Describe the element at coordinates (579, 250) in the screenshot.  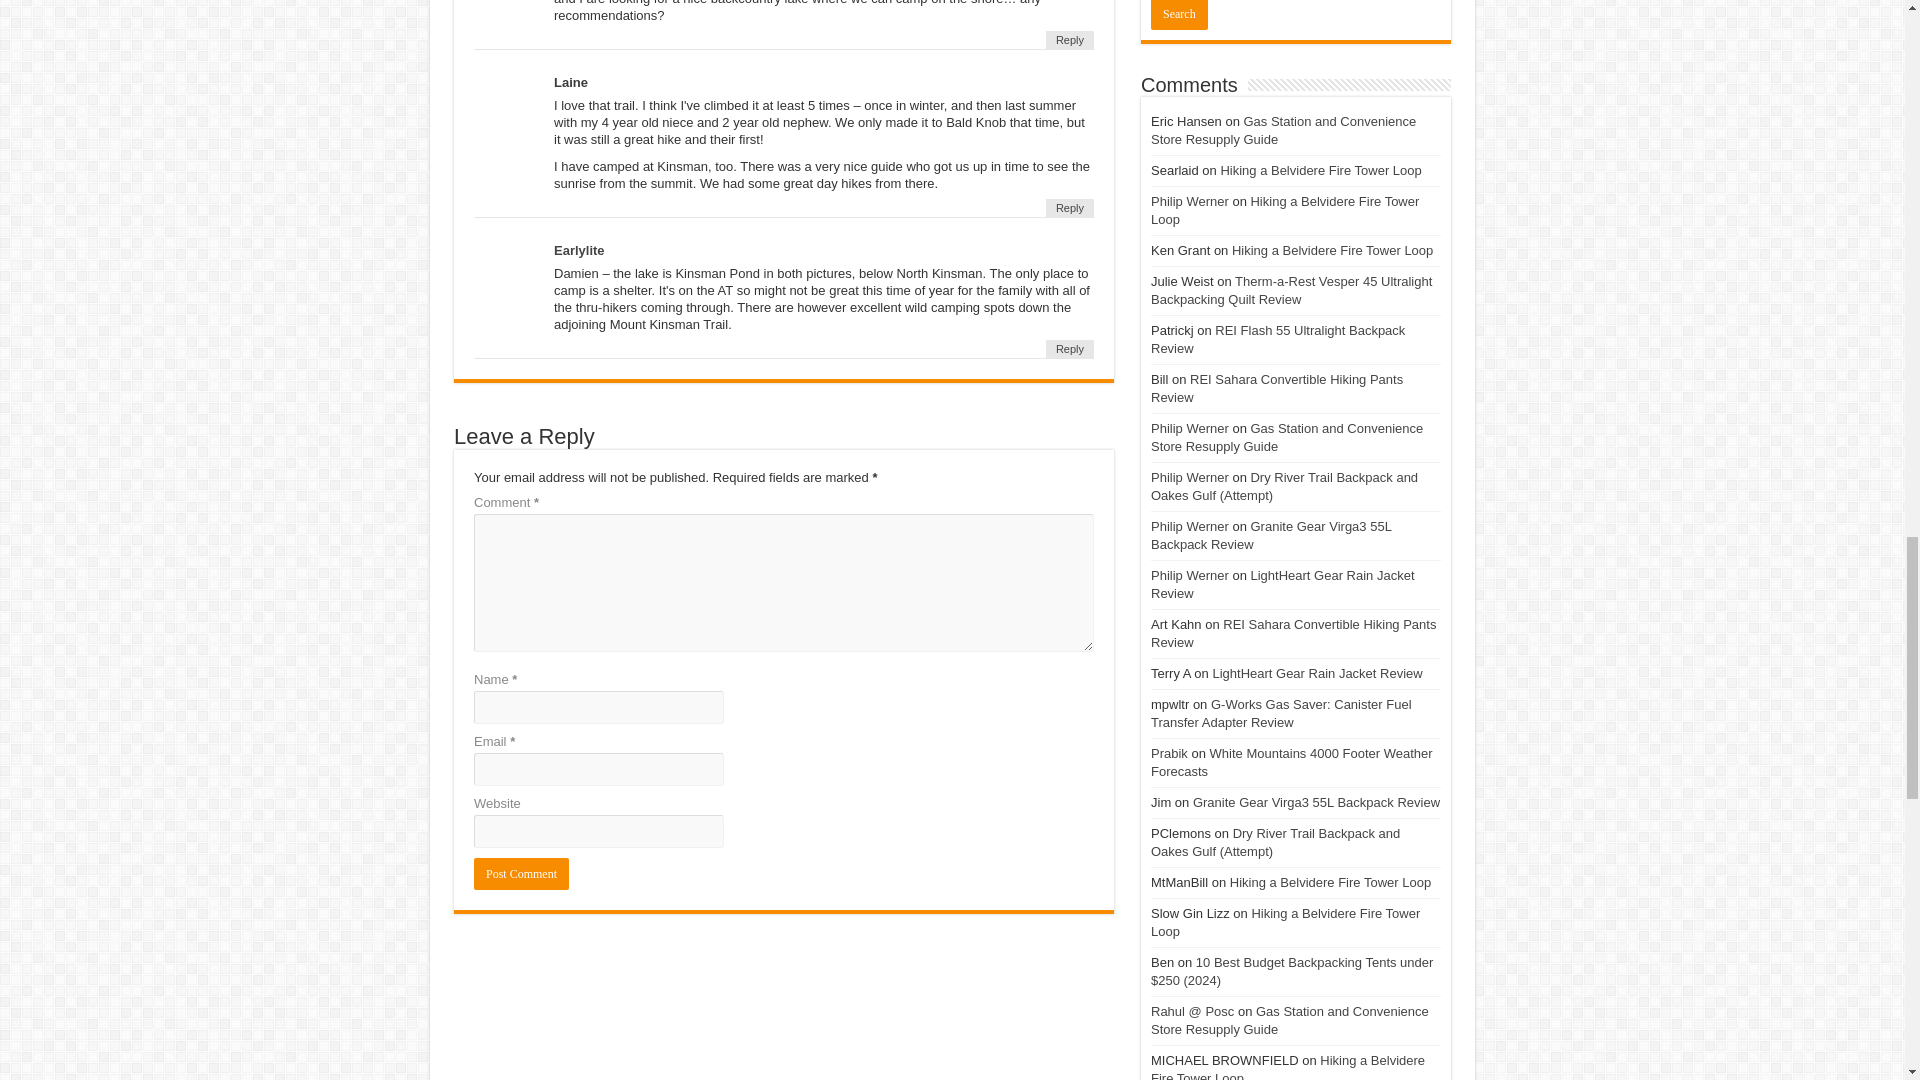
I see `Earlylite` at that location.